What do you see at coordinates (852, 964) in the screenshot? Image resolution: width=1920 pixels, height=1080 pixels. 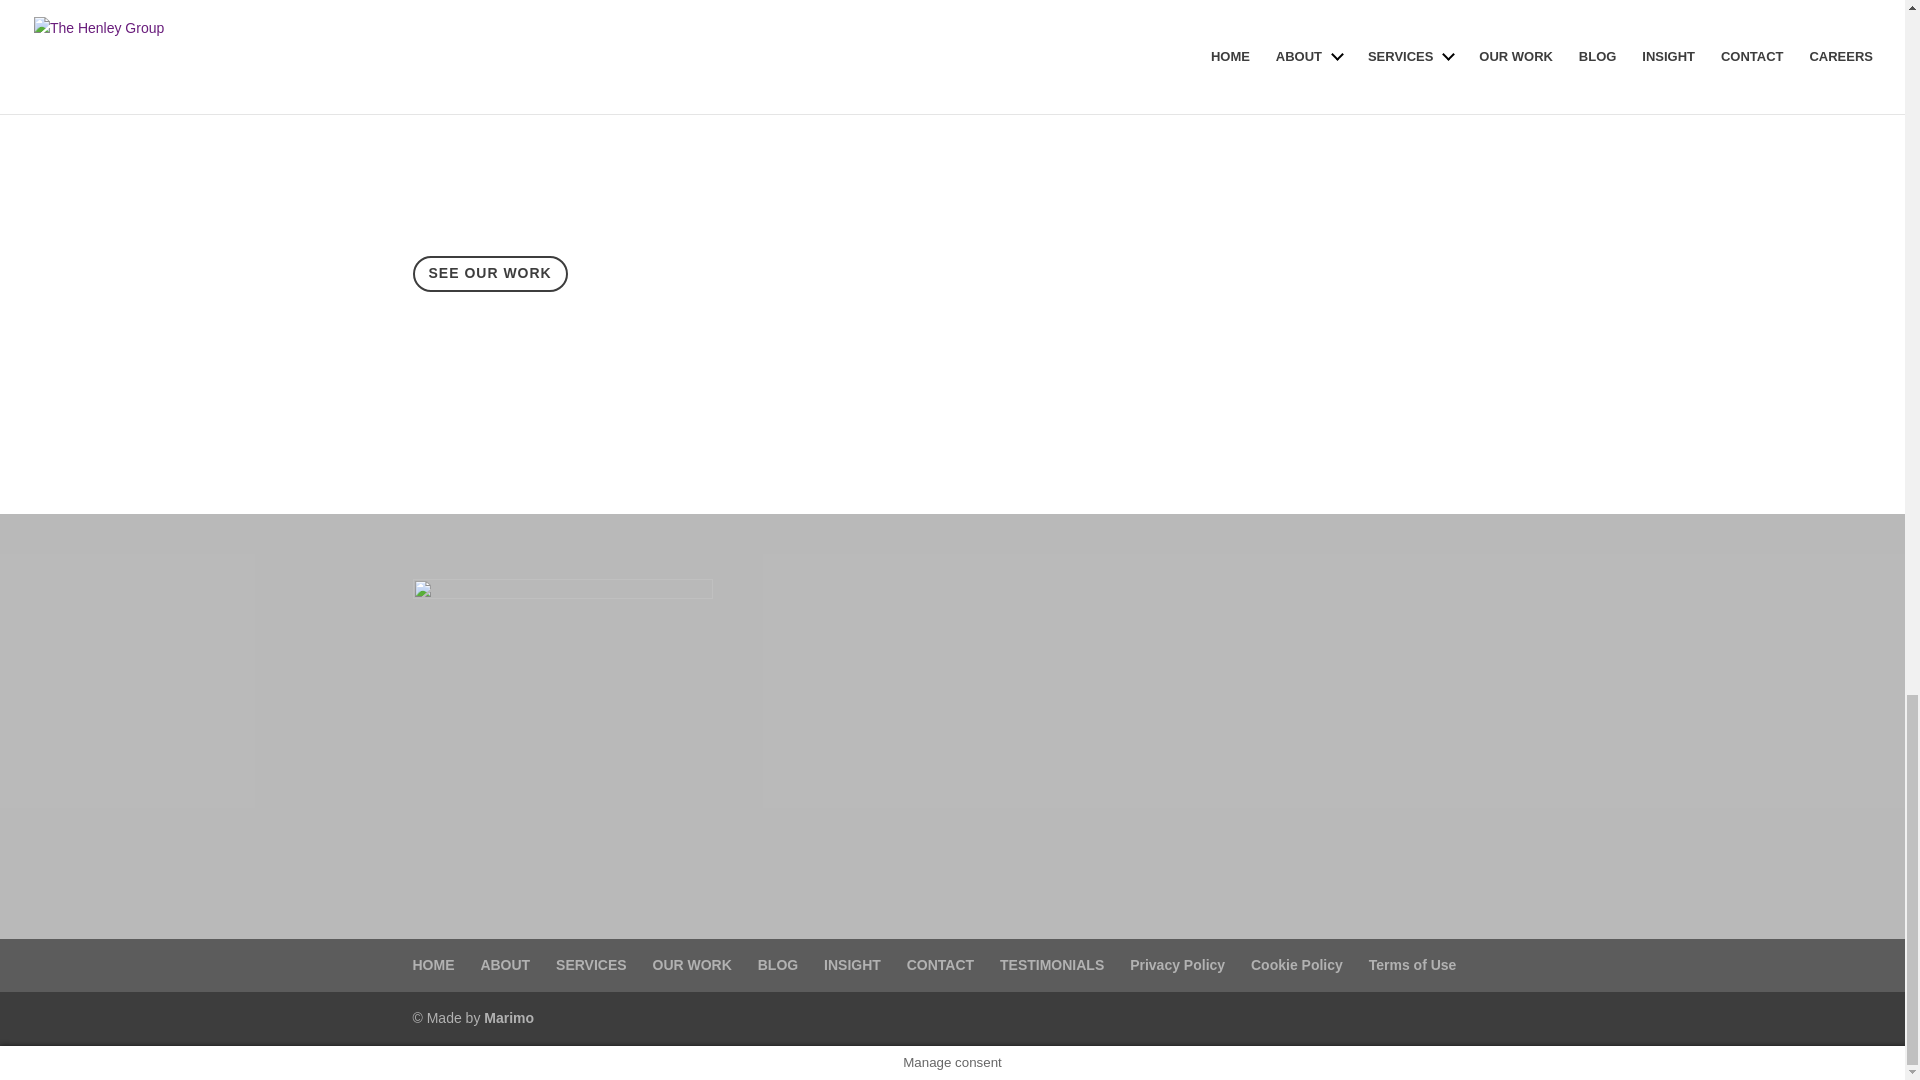 I see `INSIGHT` at bounding box center [852, 964].